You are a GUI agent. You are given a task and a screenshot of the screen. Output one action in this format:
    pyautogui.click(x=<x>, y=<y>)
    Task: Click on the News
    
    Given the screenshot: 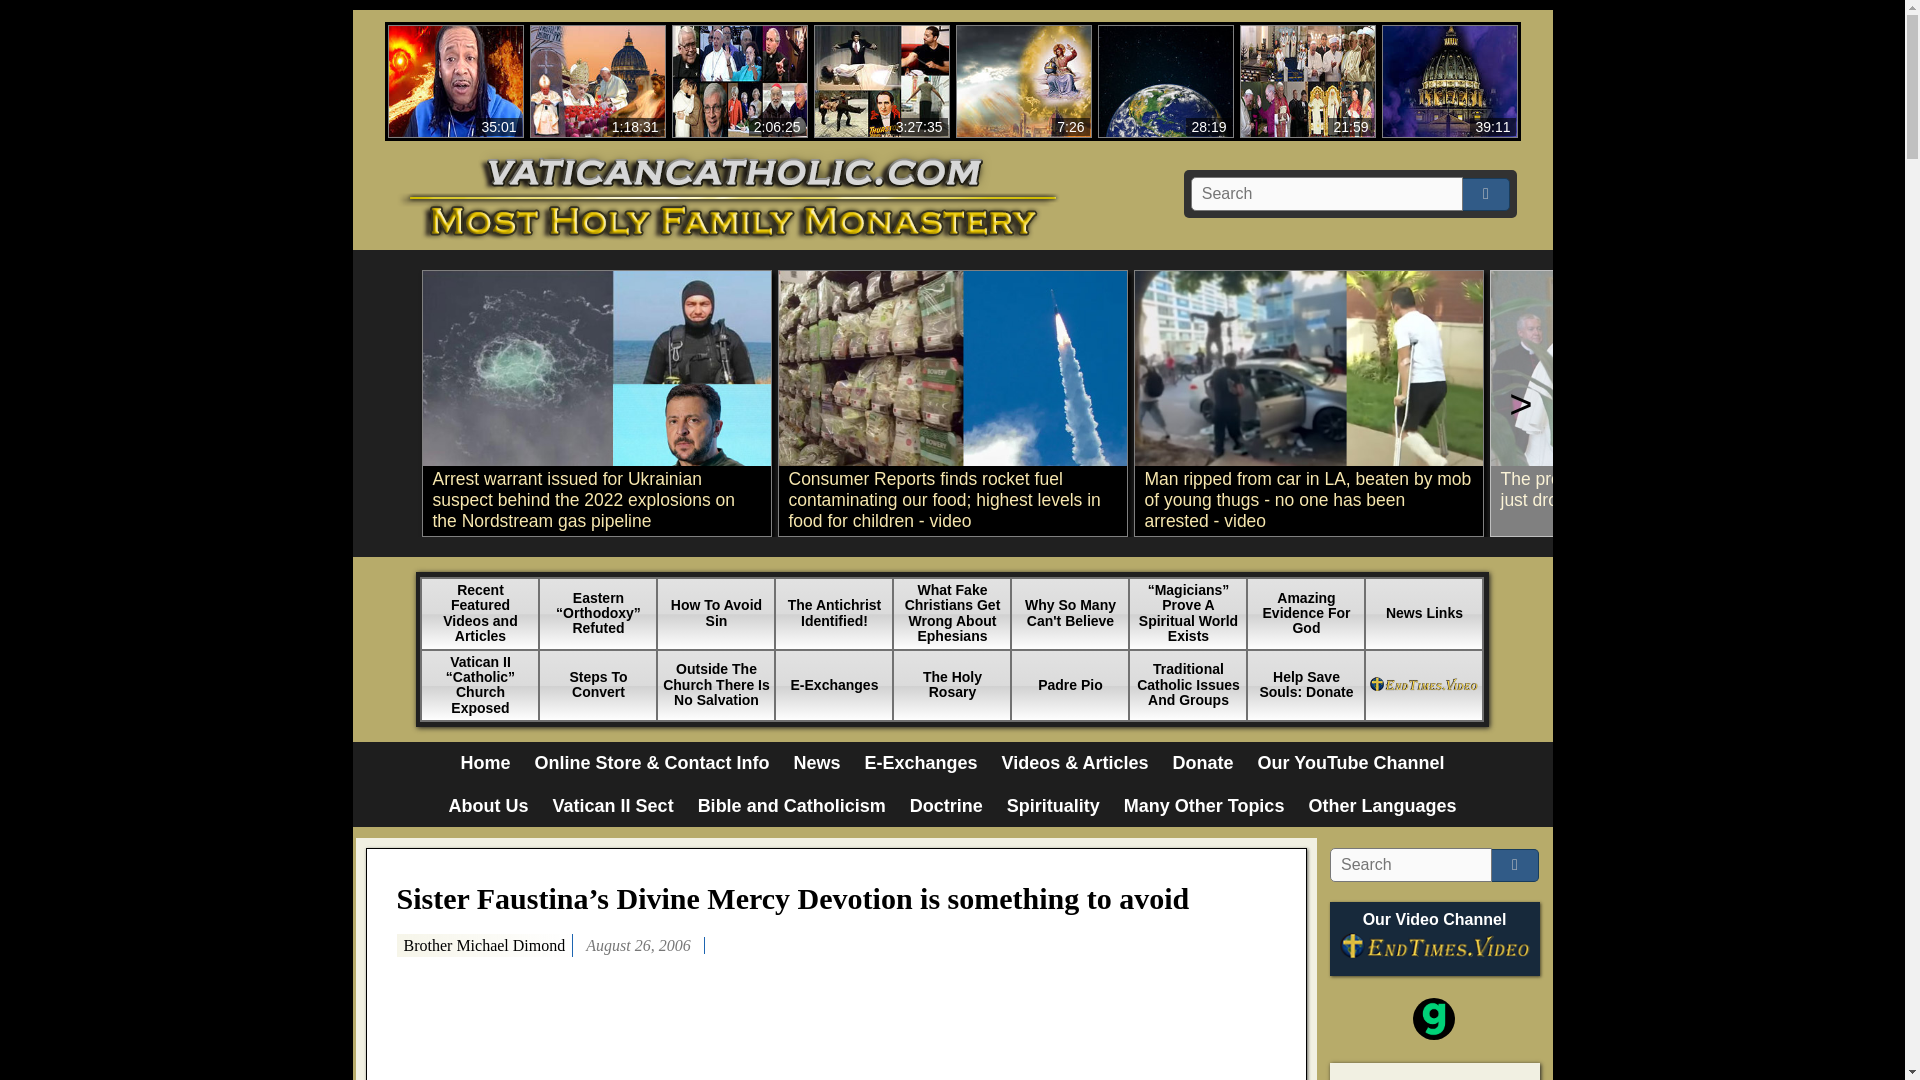 What is the action you would take?
    pyautogui.click(x=920, y=763)
    